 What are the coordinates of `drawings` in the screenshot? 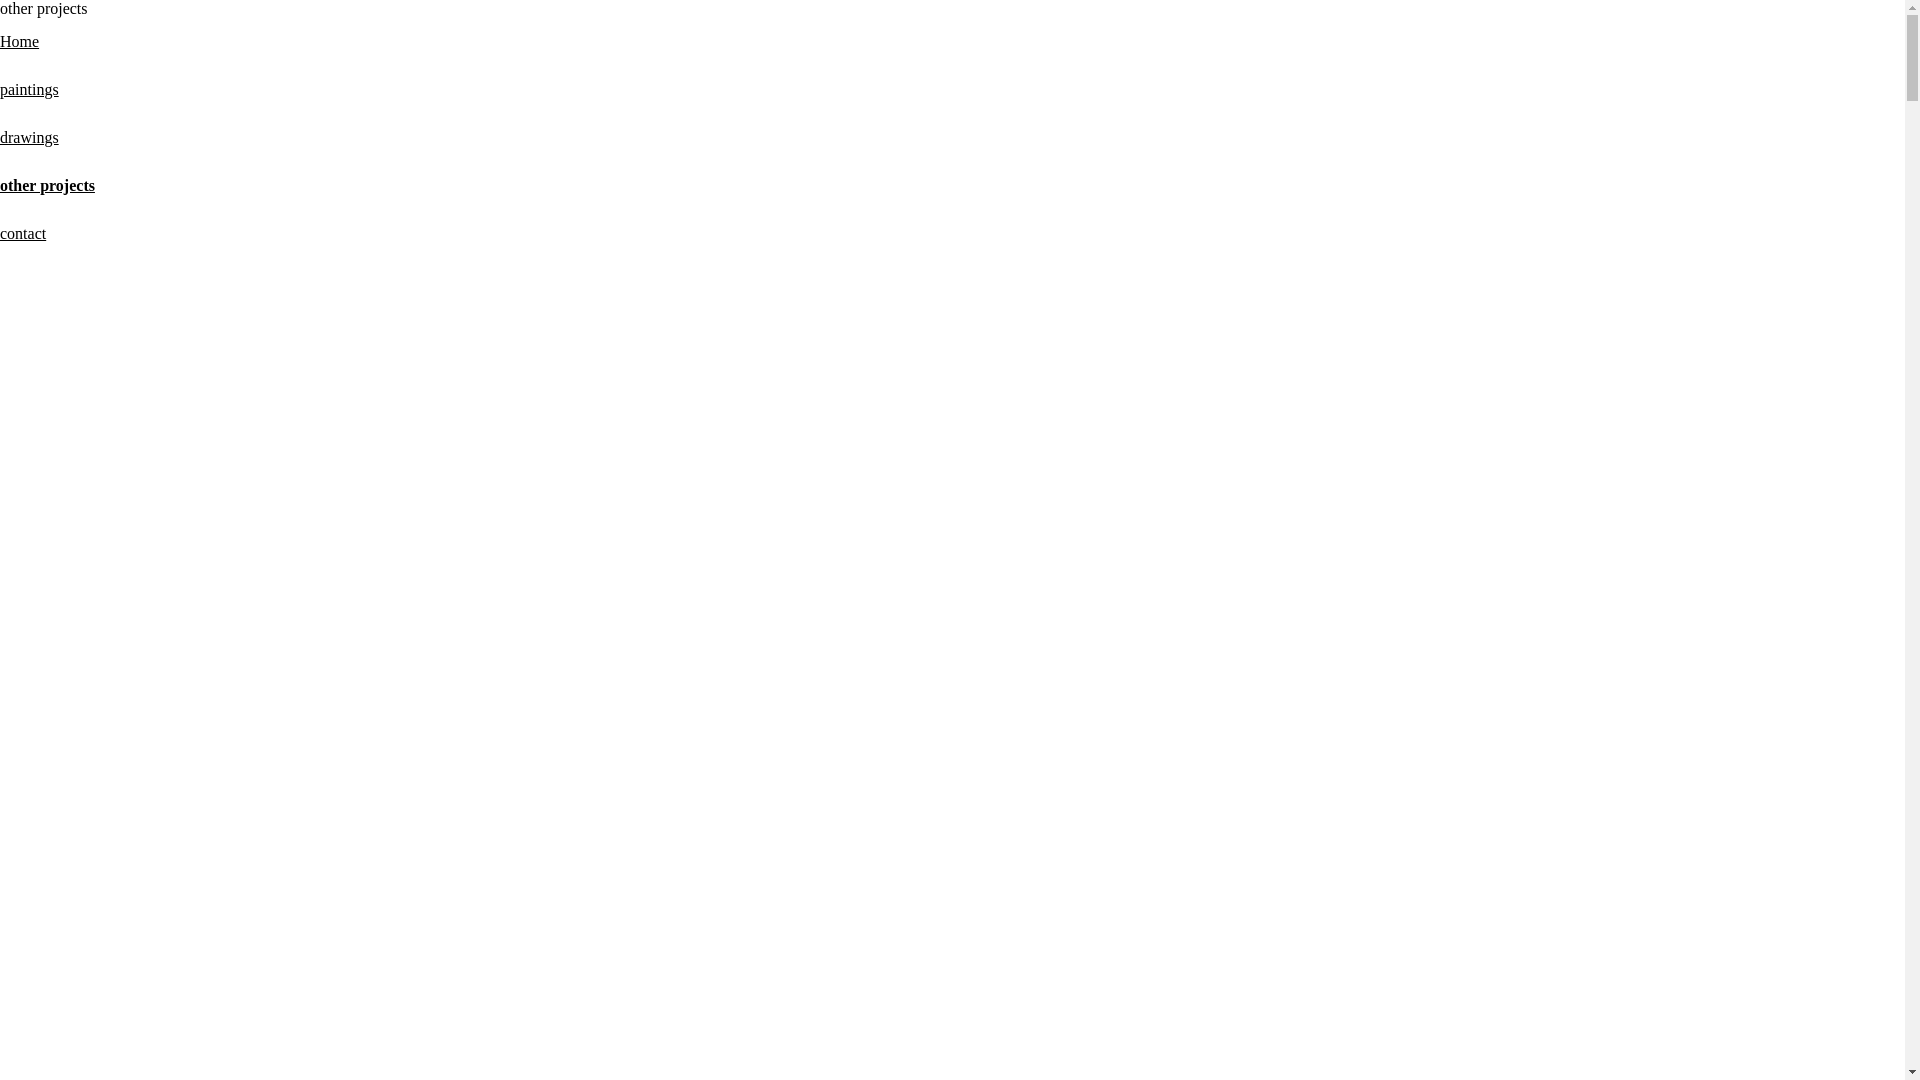 It's located at (30, 138).